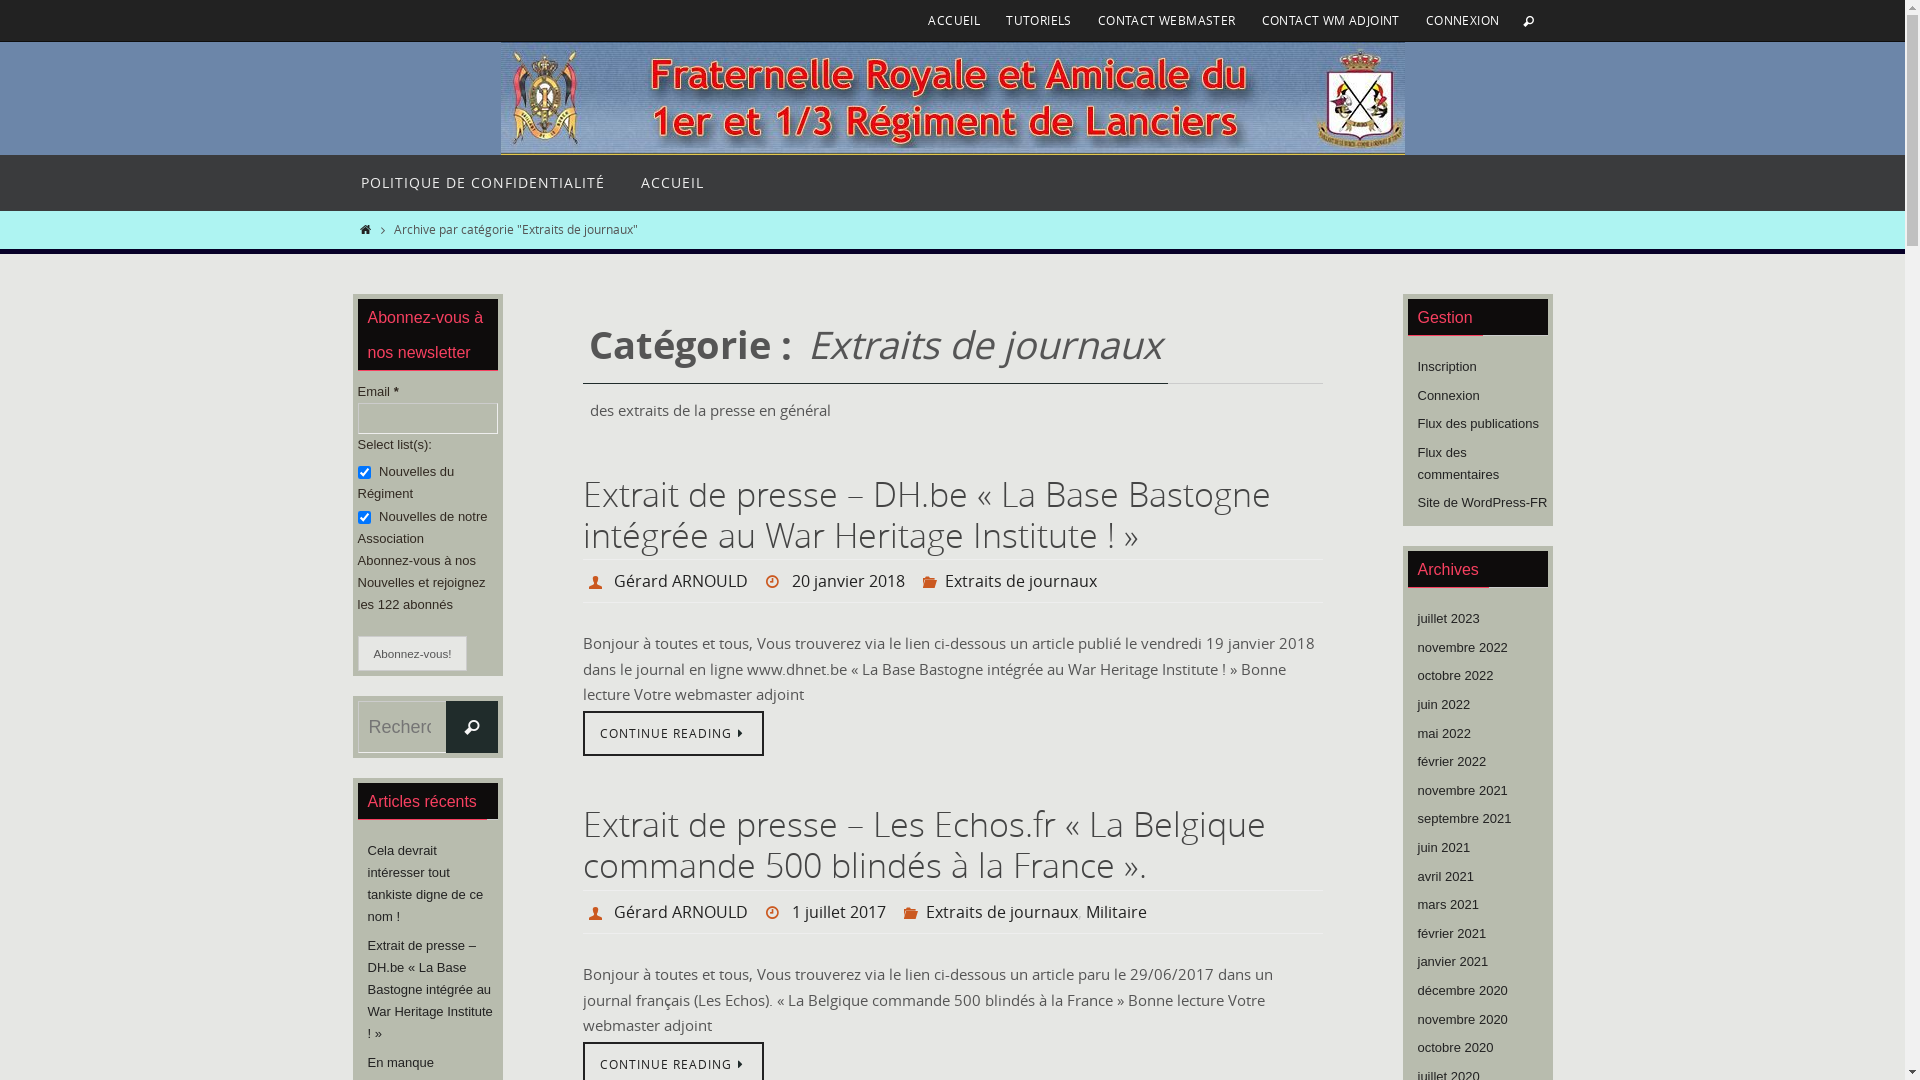 This screenshot has width=1920, height=1080. Describe the element at coordinates (1463, 791) in the screenshot. I see `novembre 2021` at that location.